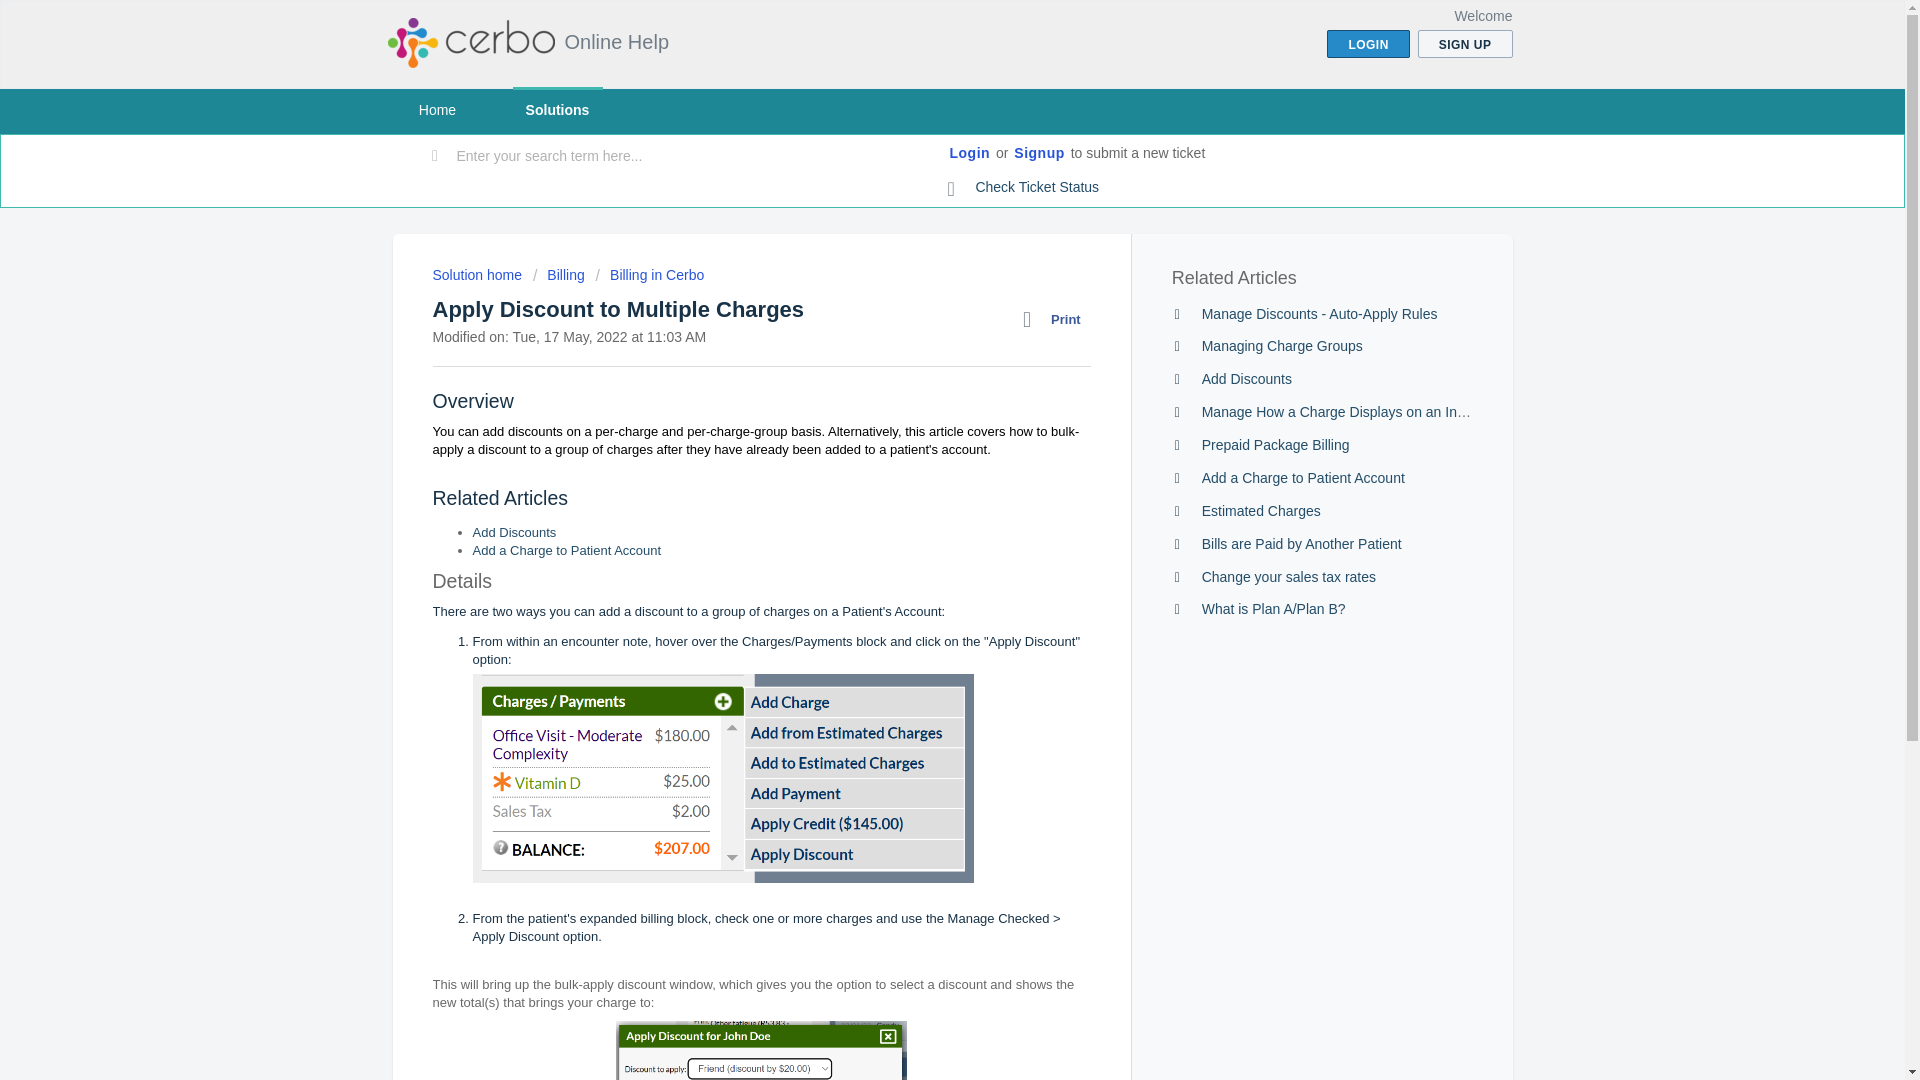 This screenshot has width=1920, height=1080. Describe the element at coordinates (559, 274) in the screenshot. I see `Billing` at that location.